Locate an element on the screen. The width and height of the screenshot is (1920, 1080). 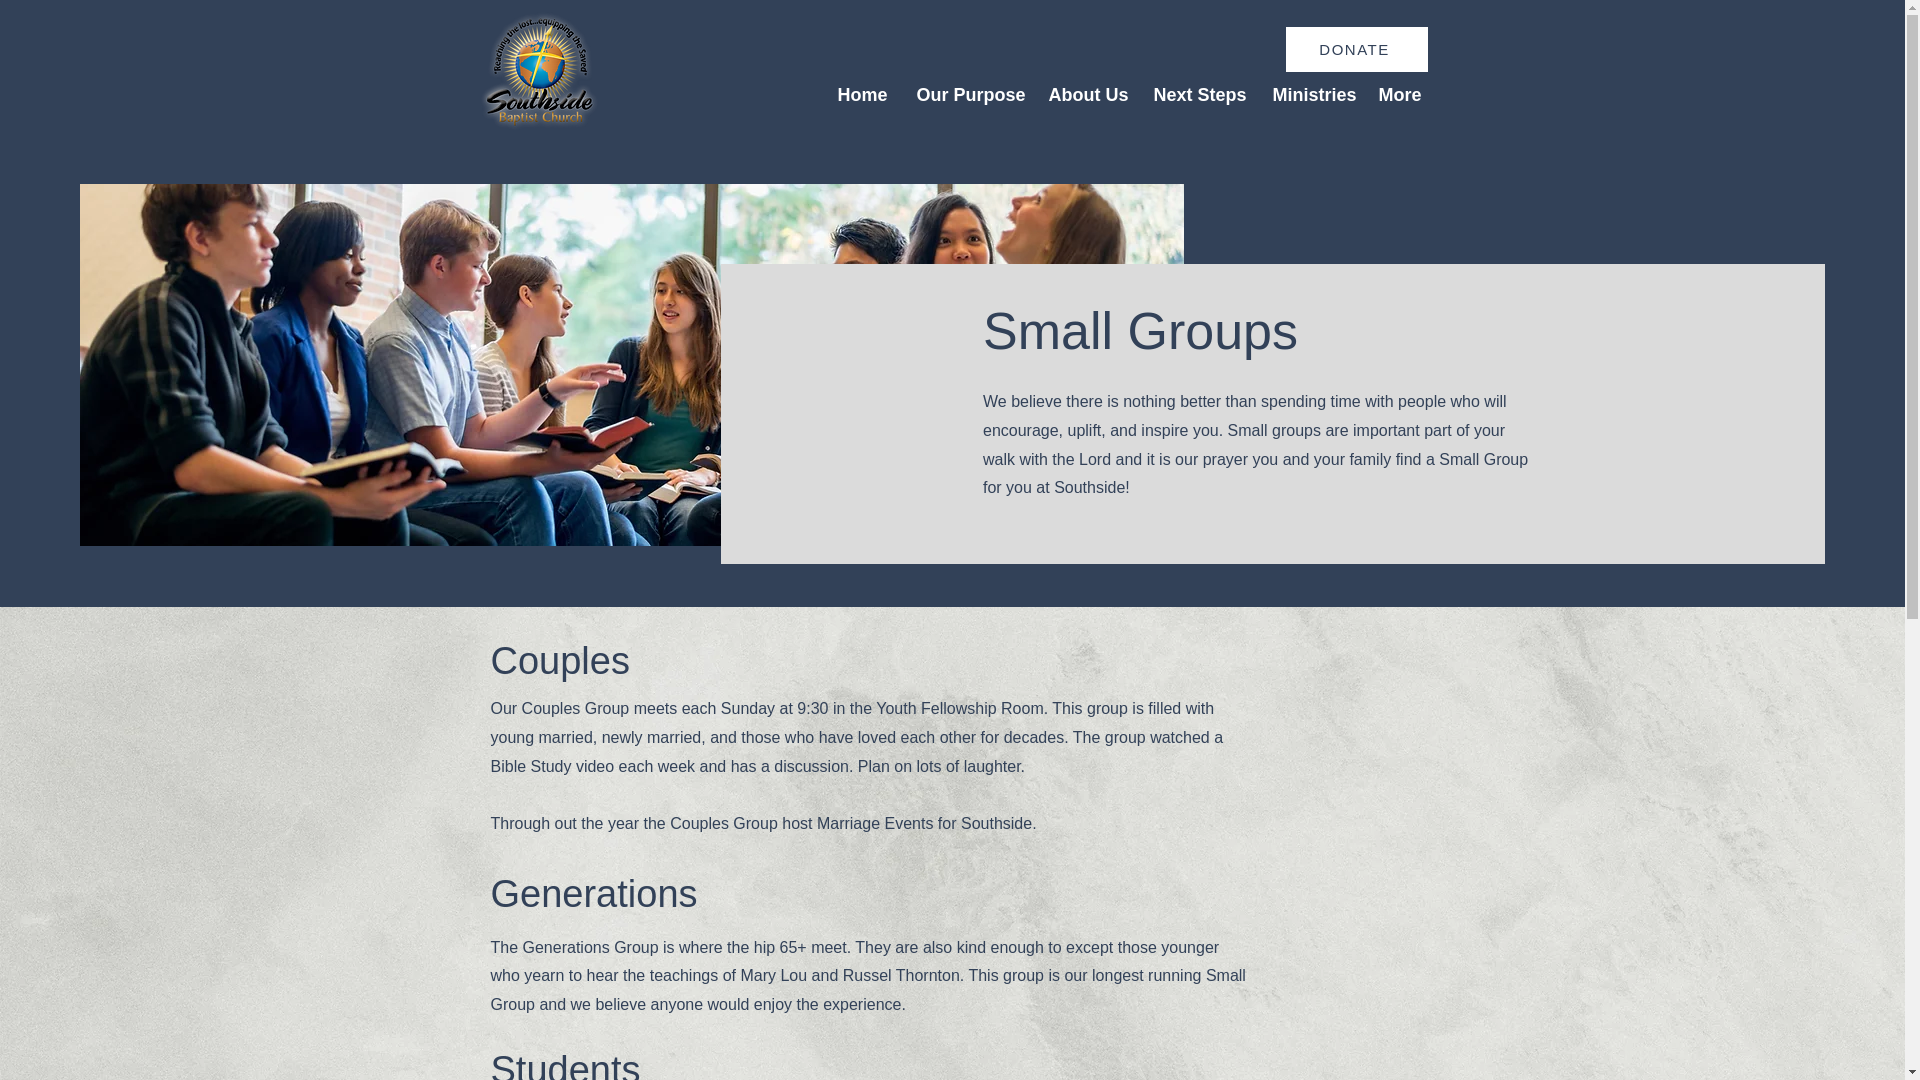
Our Purpose is located at coordinates (968, 94).